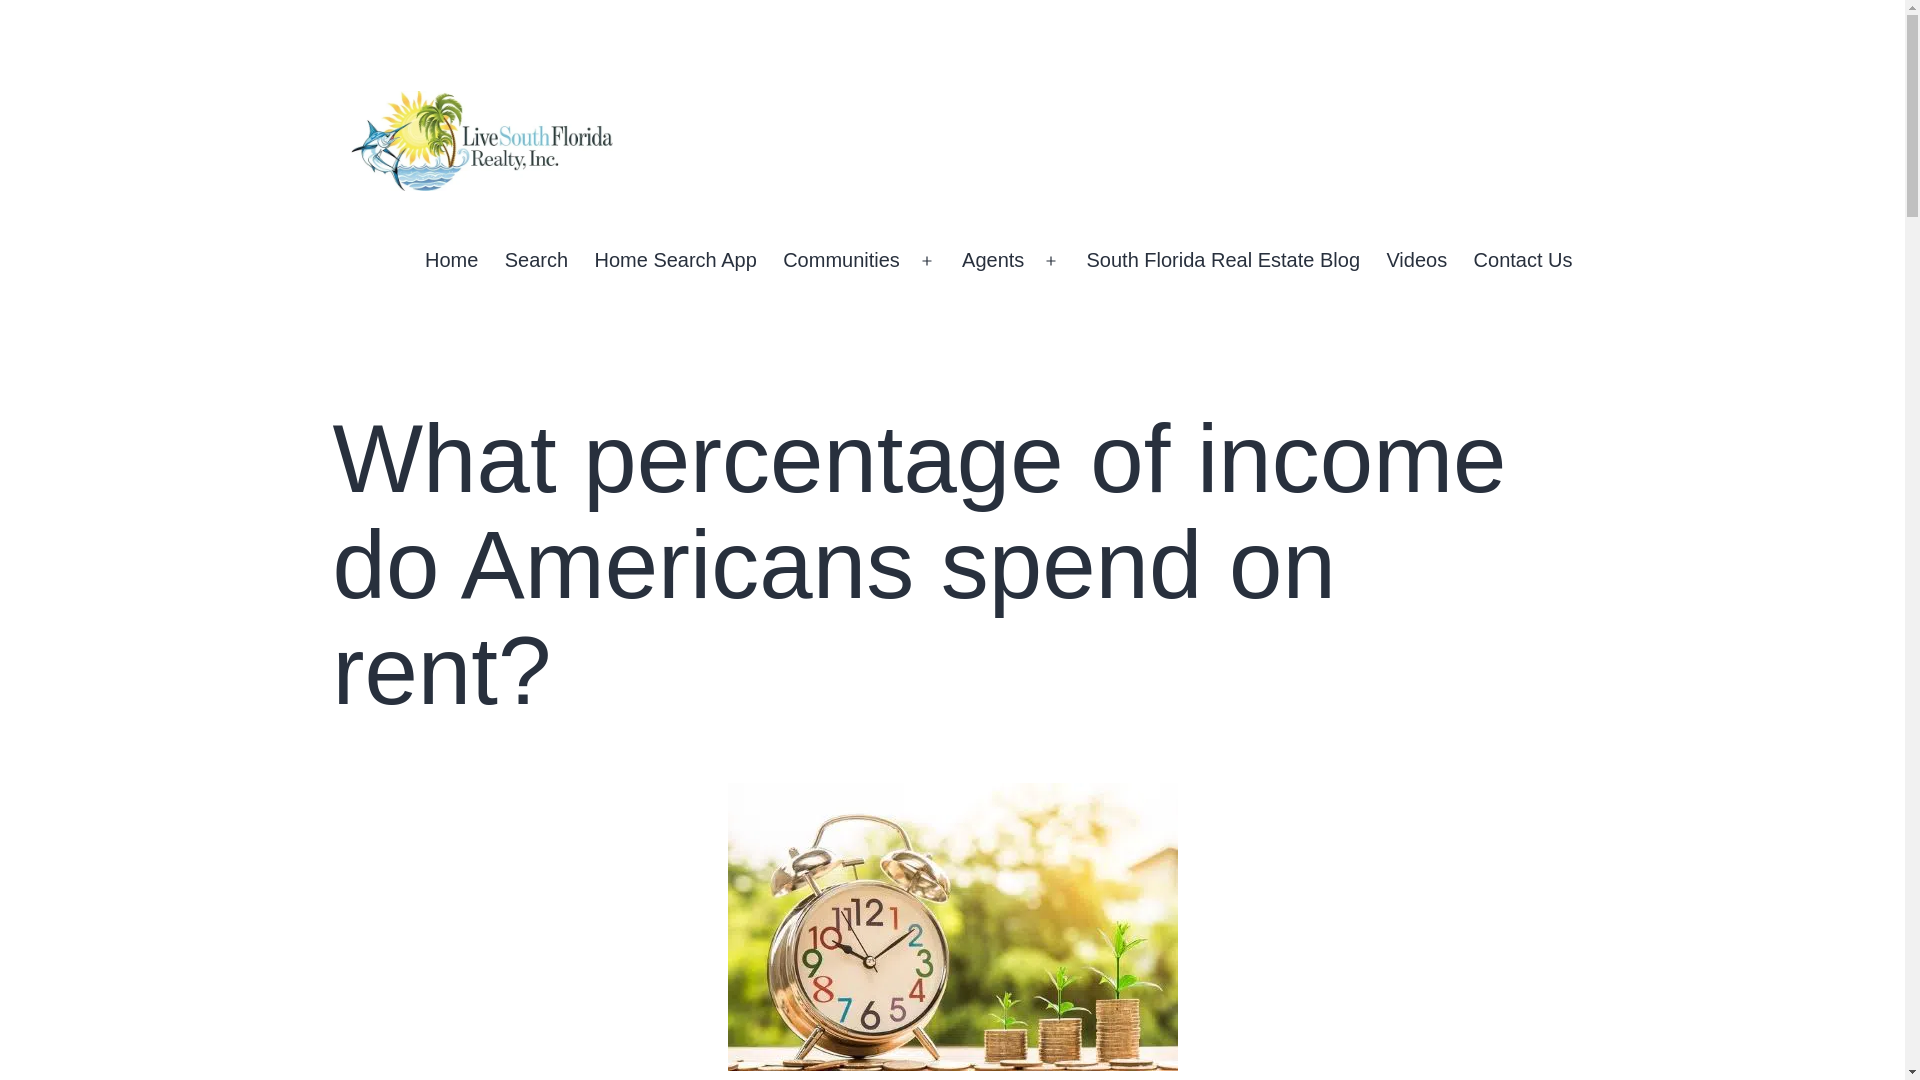 The width and height of the screenshot is (1920, 1080). I want to click on Search, so click(536, 261).